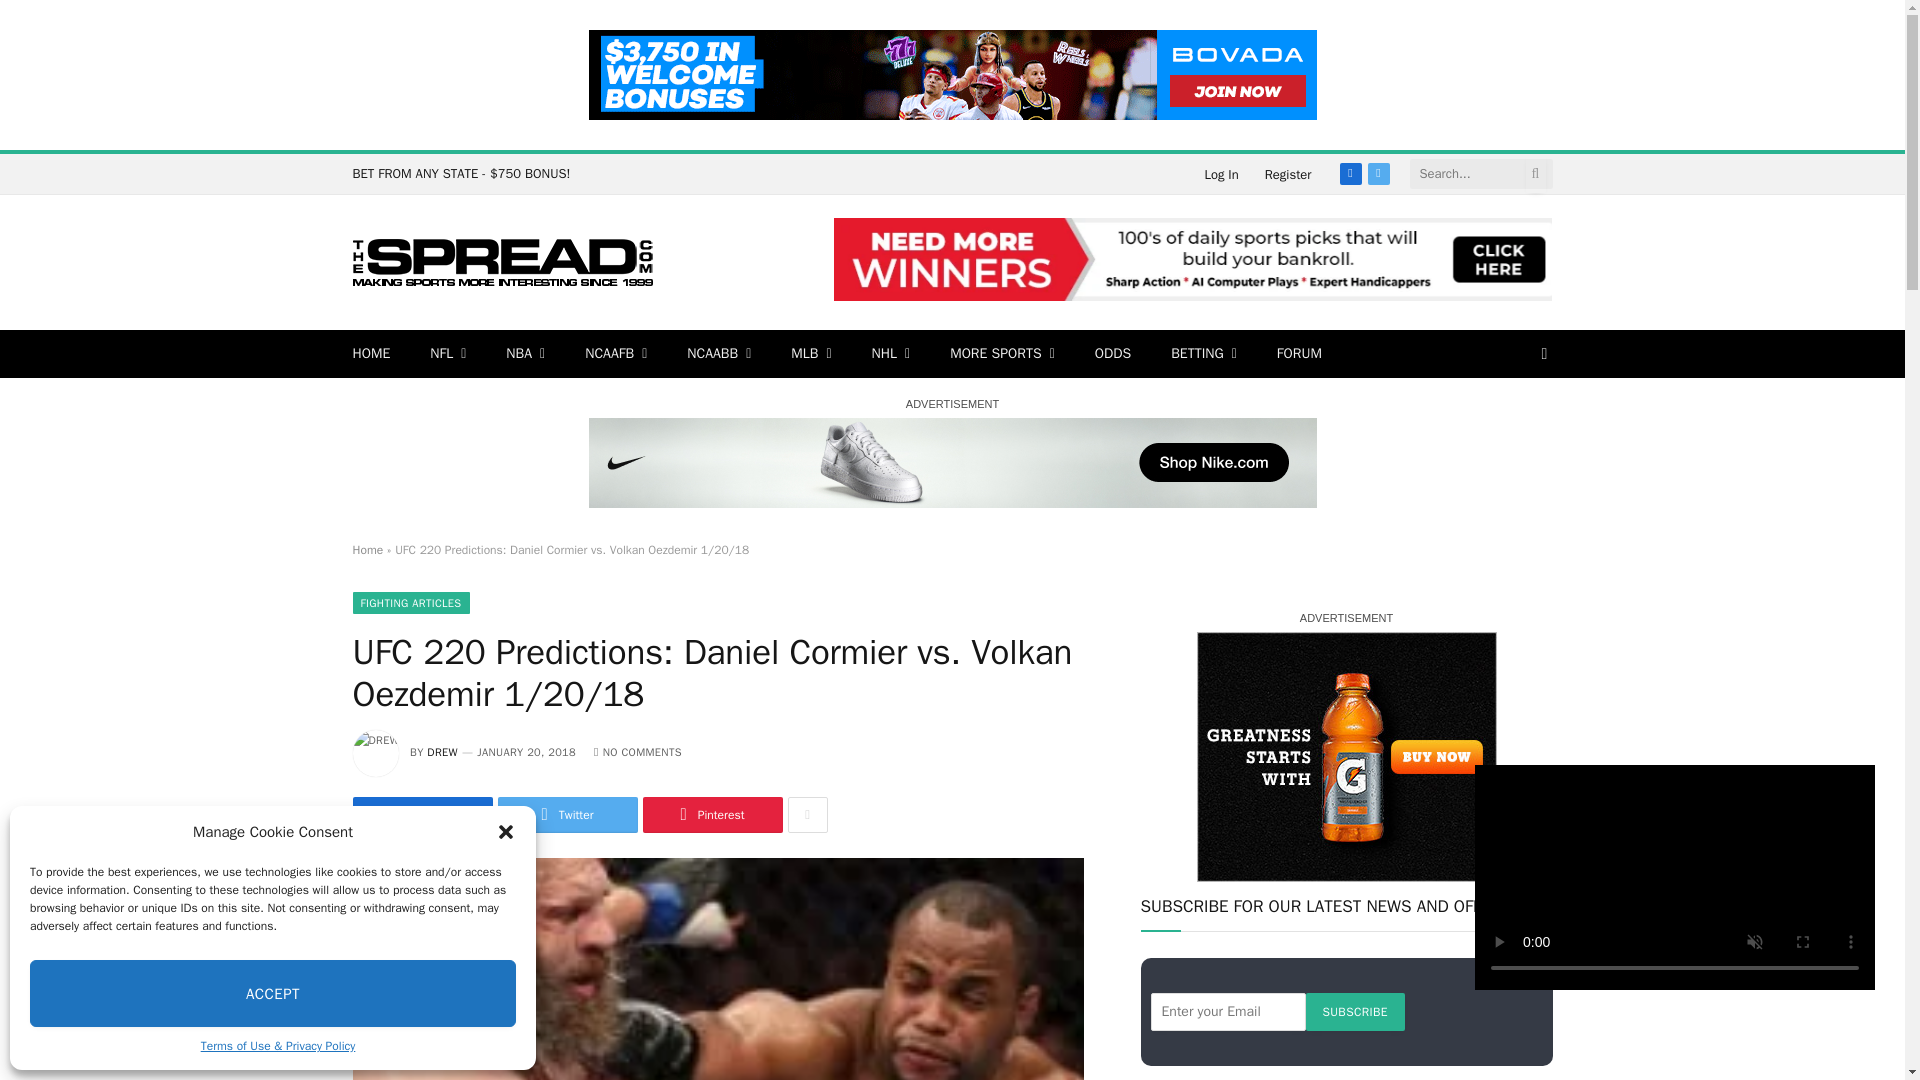 Image resolution: width=1920 pixels, height=1080 pixels. What do you see at coordinates (1220, 174) in the screenshot?
I see `Log In` at bounding box center [1220, 174].